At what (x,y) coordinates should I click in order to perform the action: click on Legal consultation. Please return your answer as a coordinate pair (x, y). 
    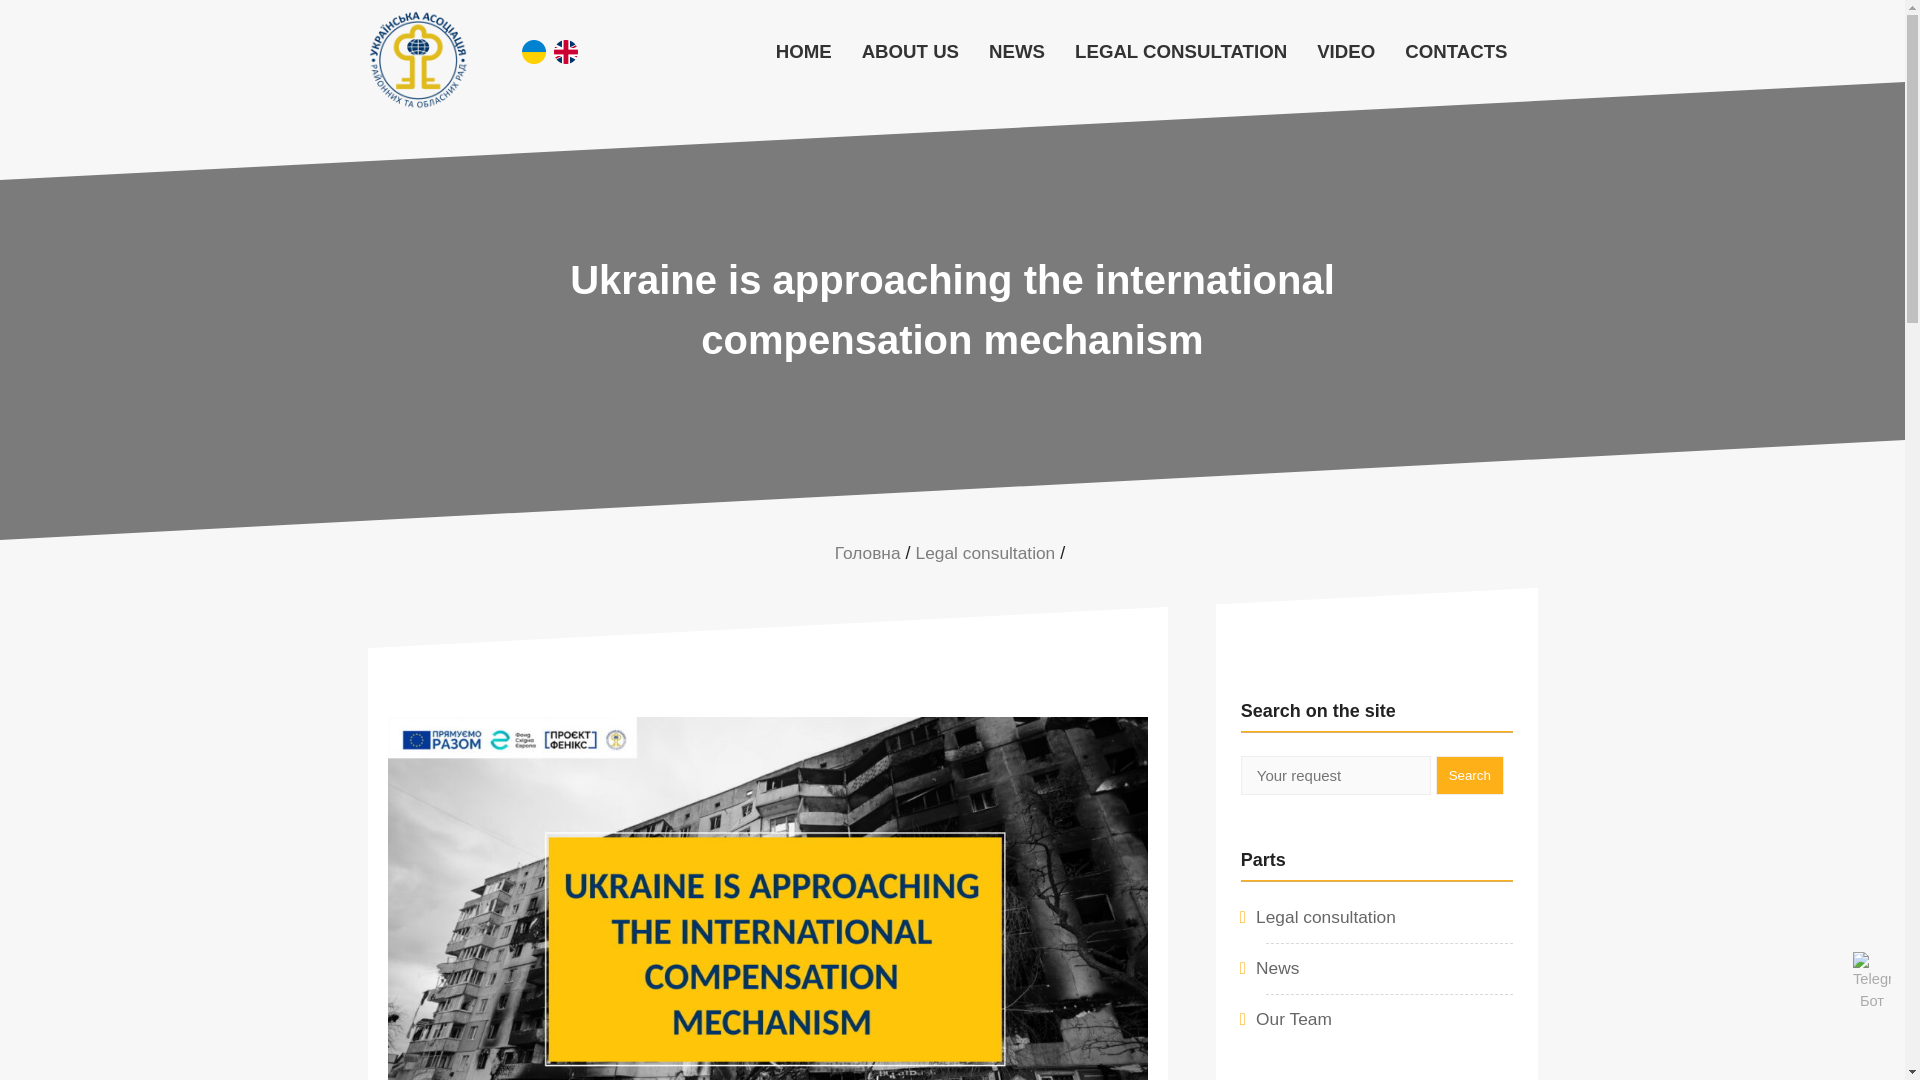
    Looking at the image, I should click on (1325, 916).